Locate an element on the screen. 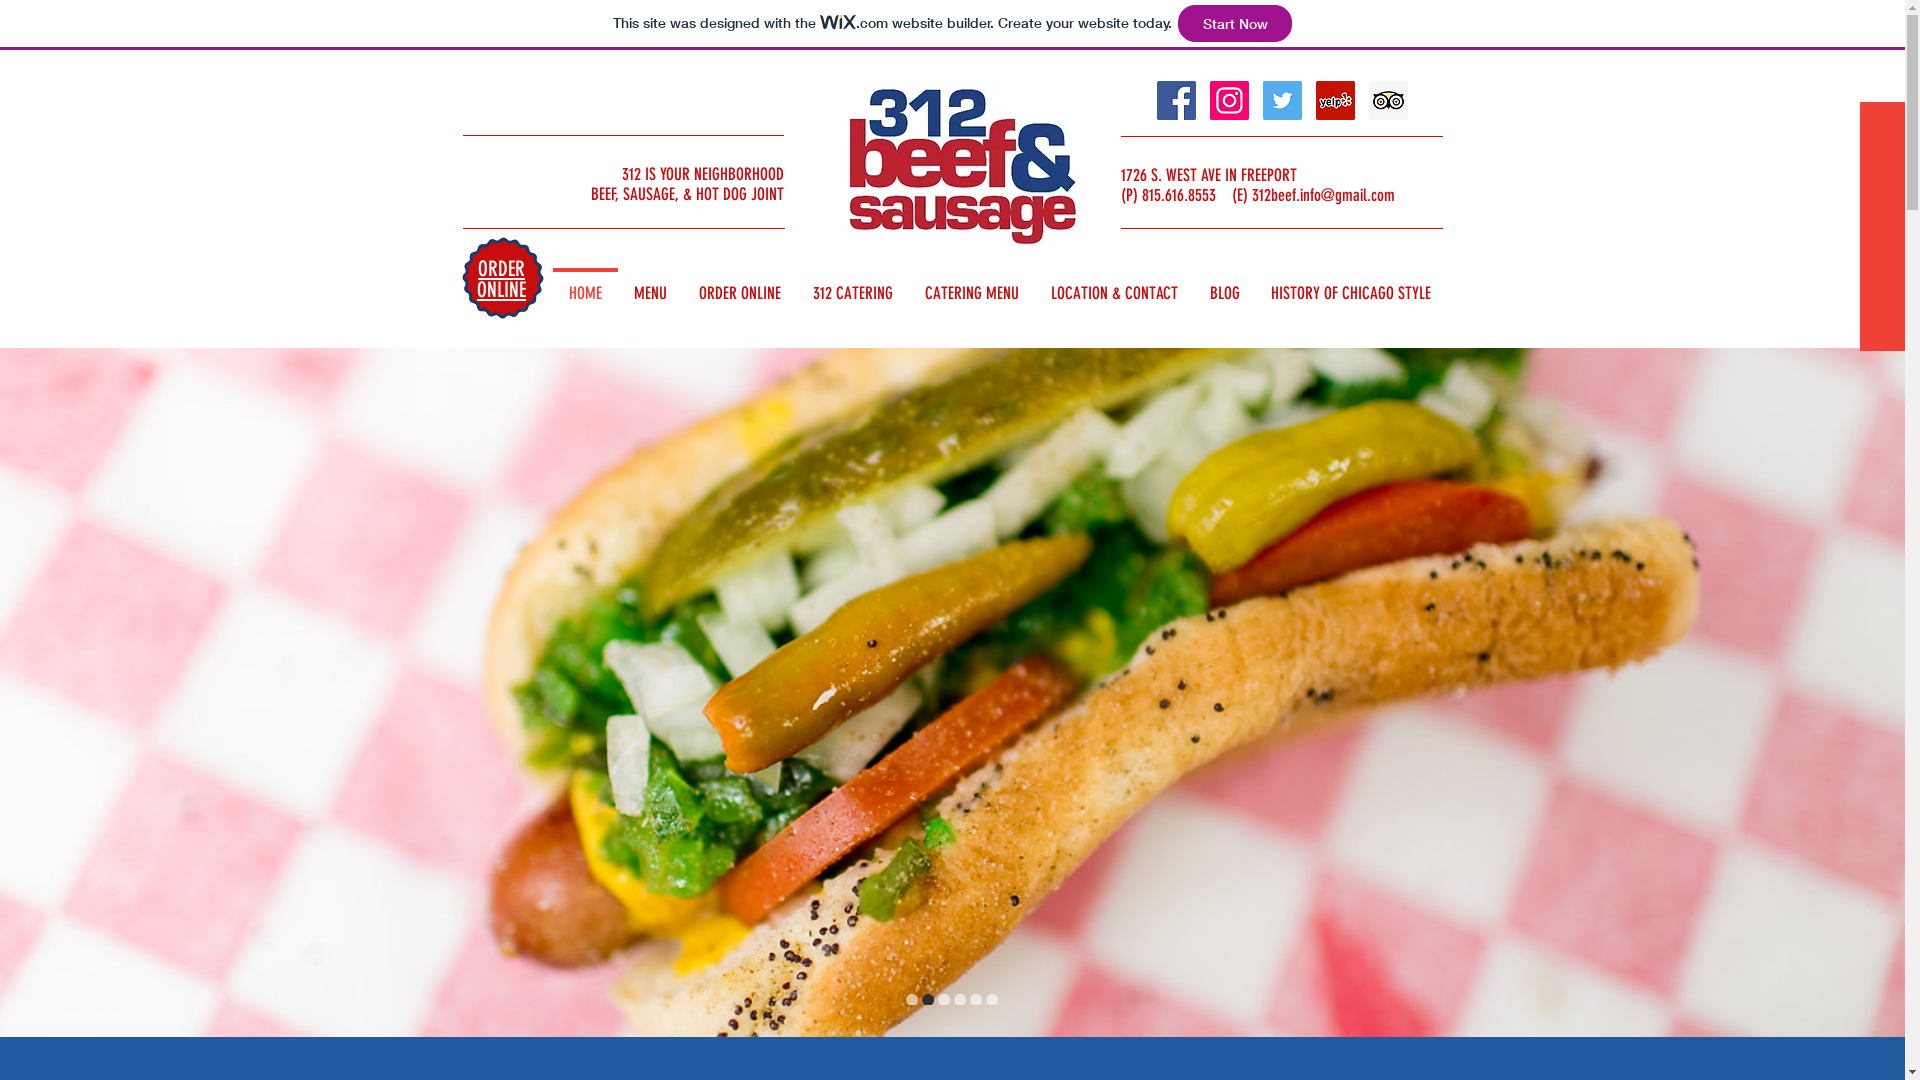  ONLINE is located at coordinates (502, 290).